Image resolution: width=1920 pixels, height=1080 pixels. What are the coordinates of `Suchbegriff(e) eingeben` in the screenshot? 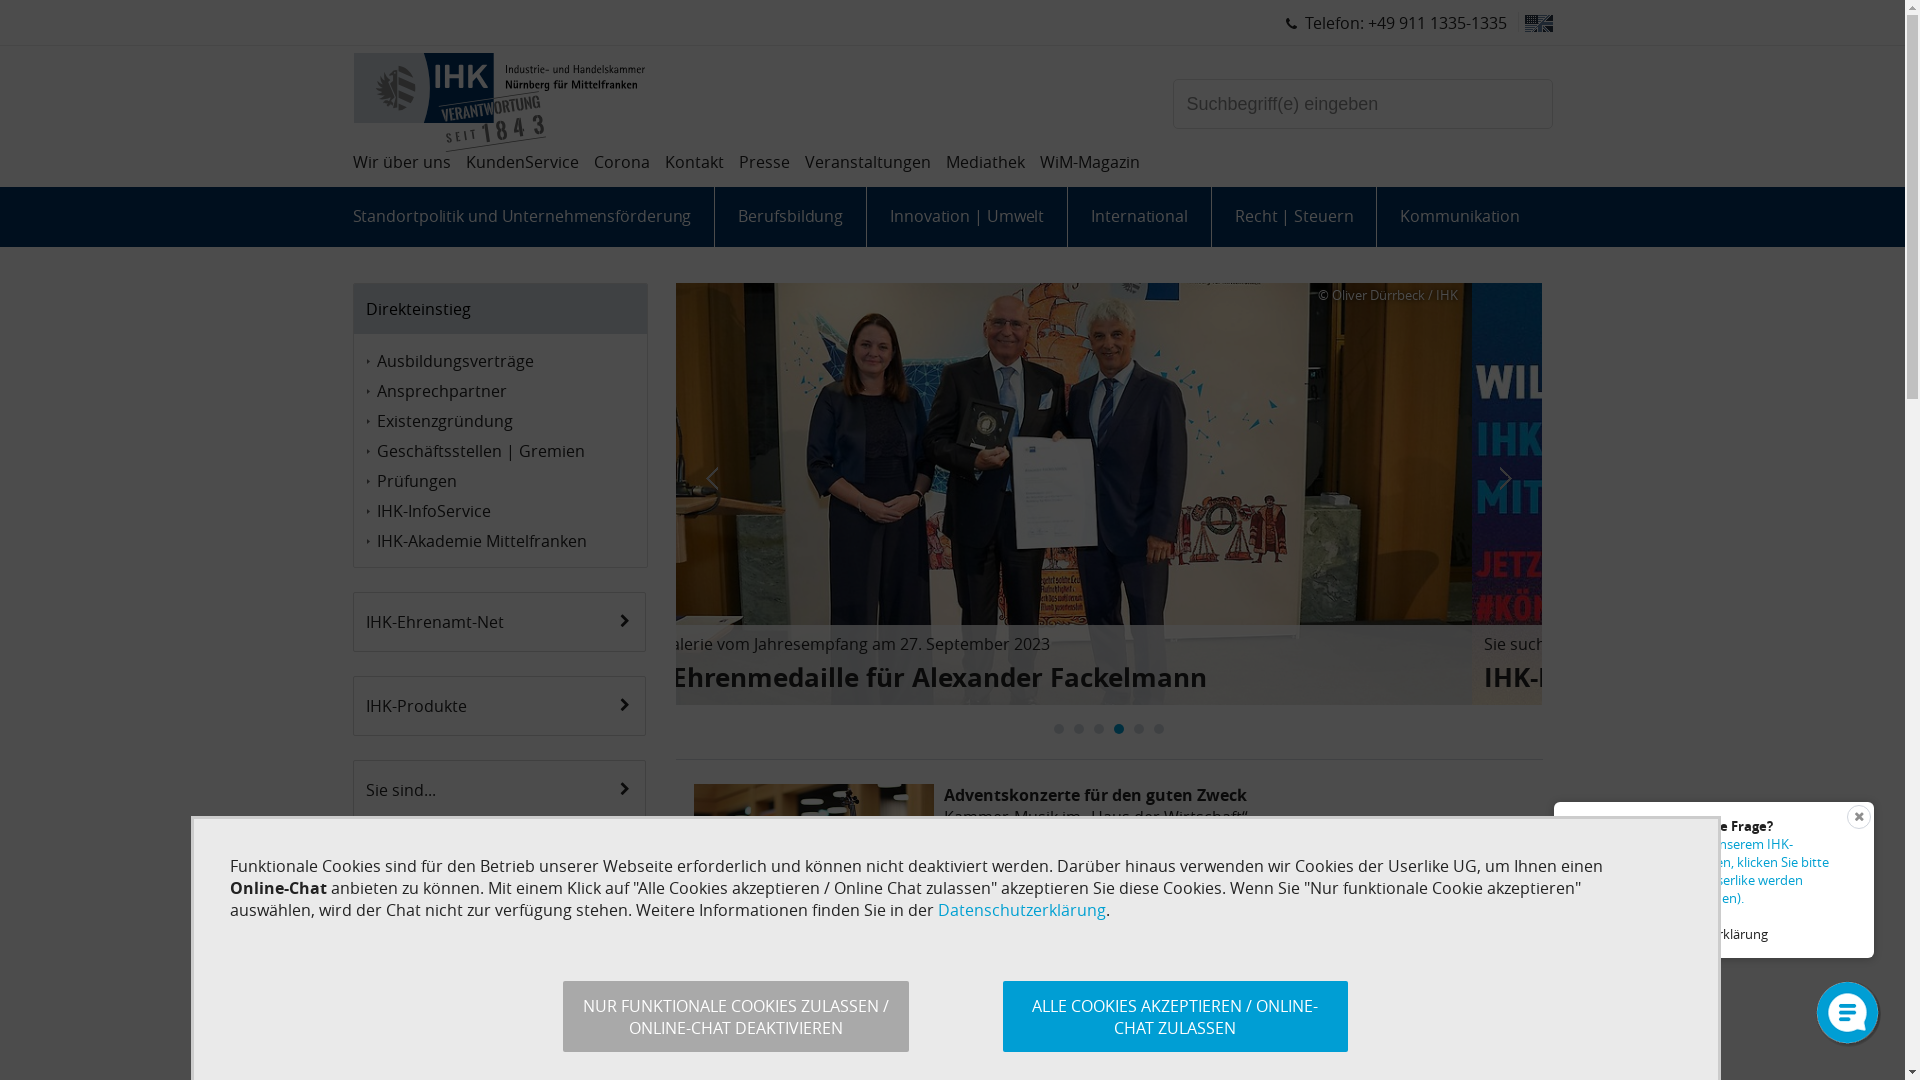 It's located at (1362, 104).